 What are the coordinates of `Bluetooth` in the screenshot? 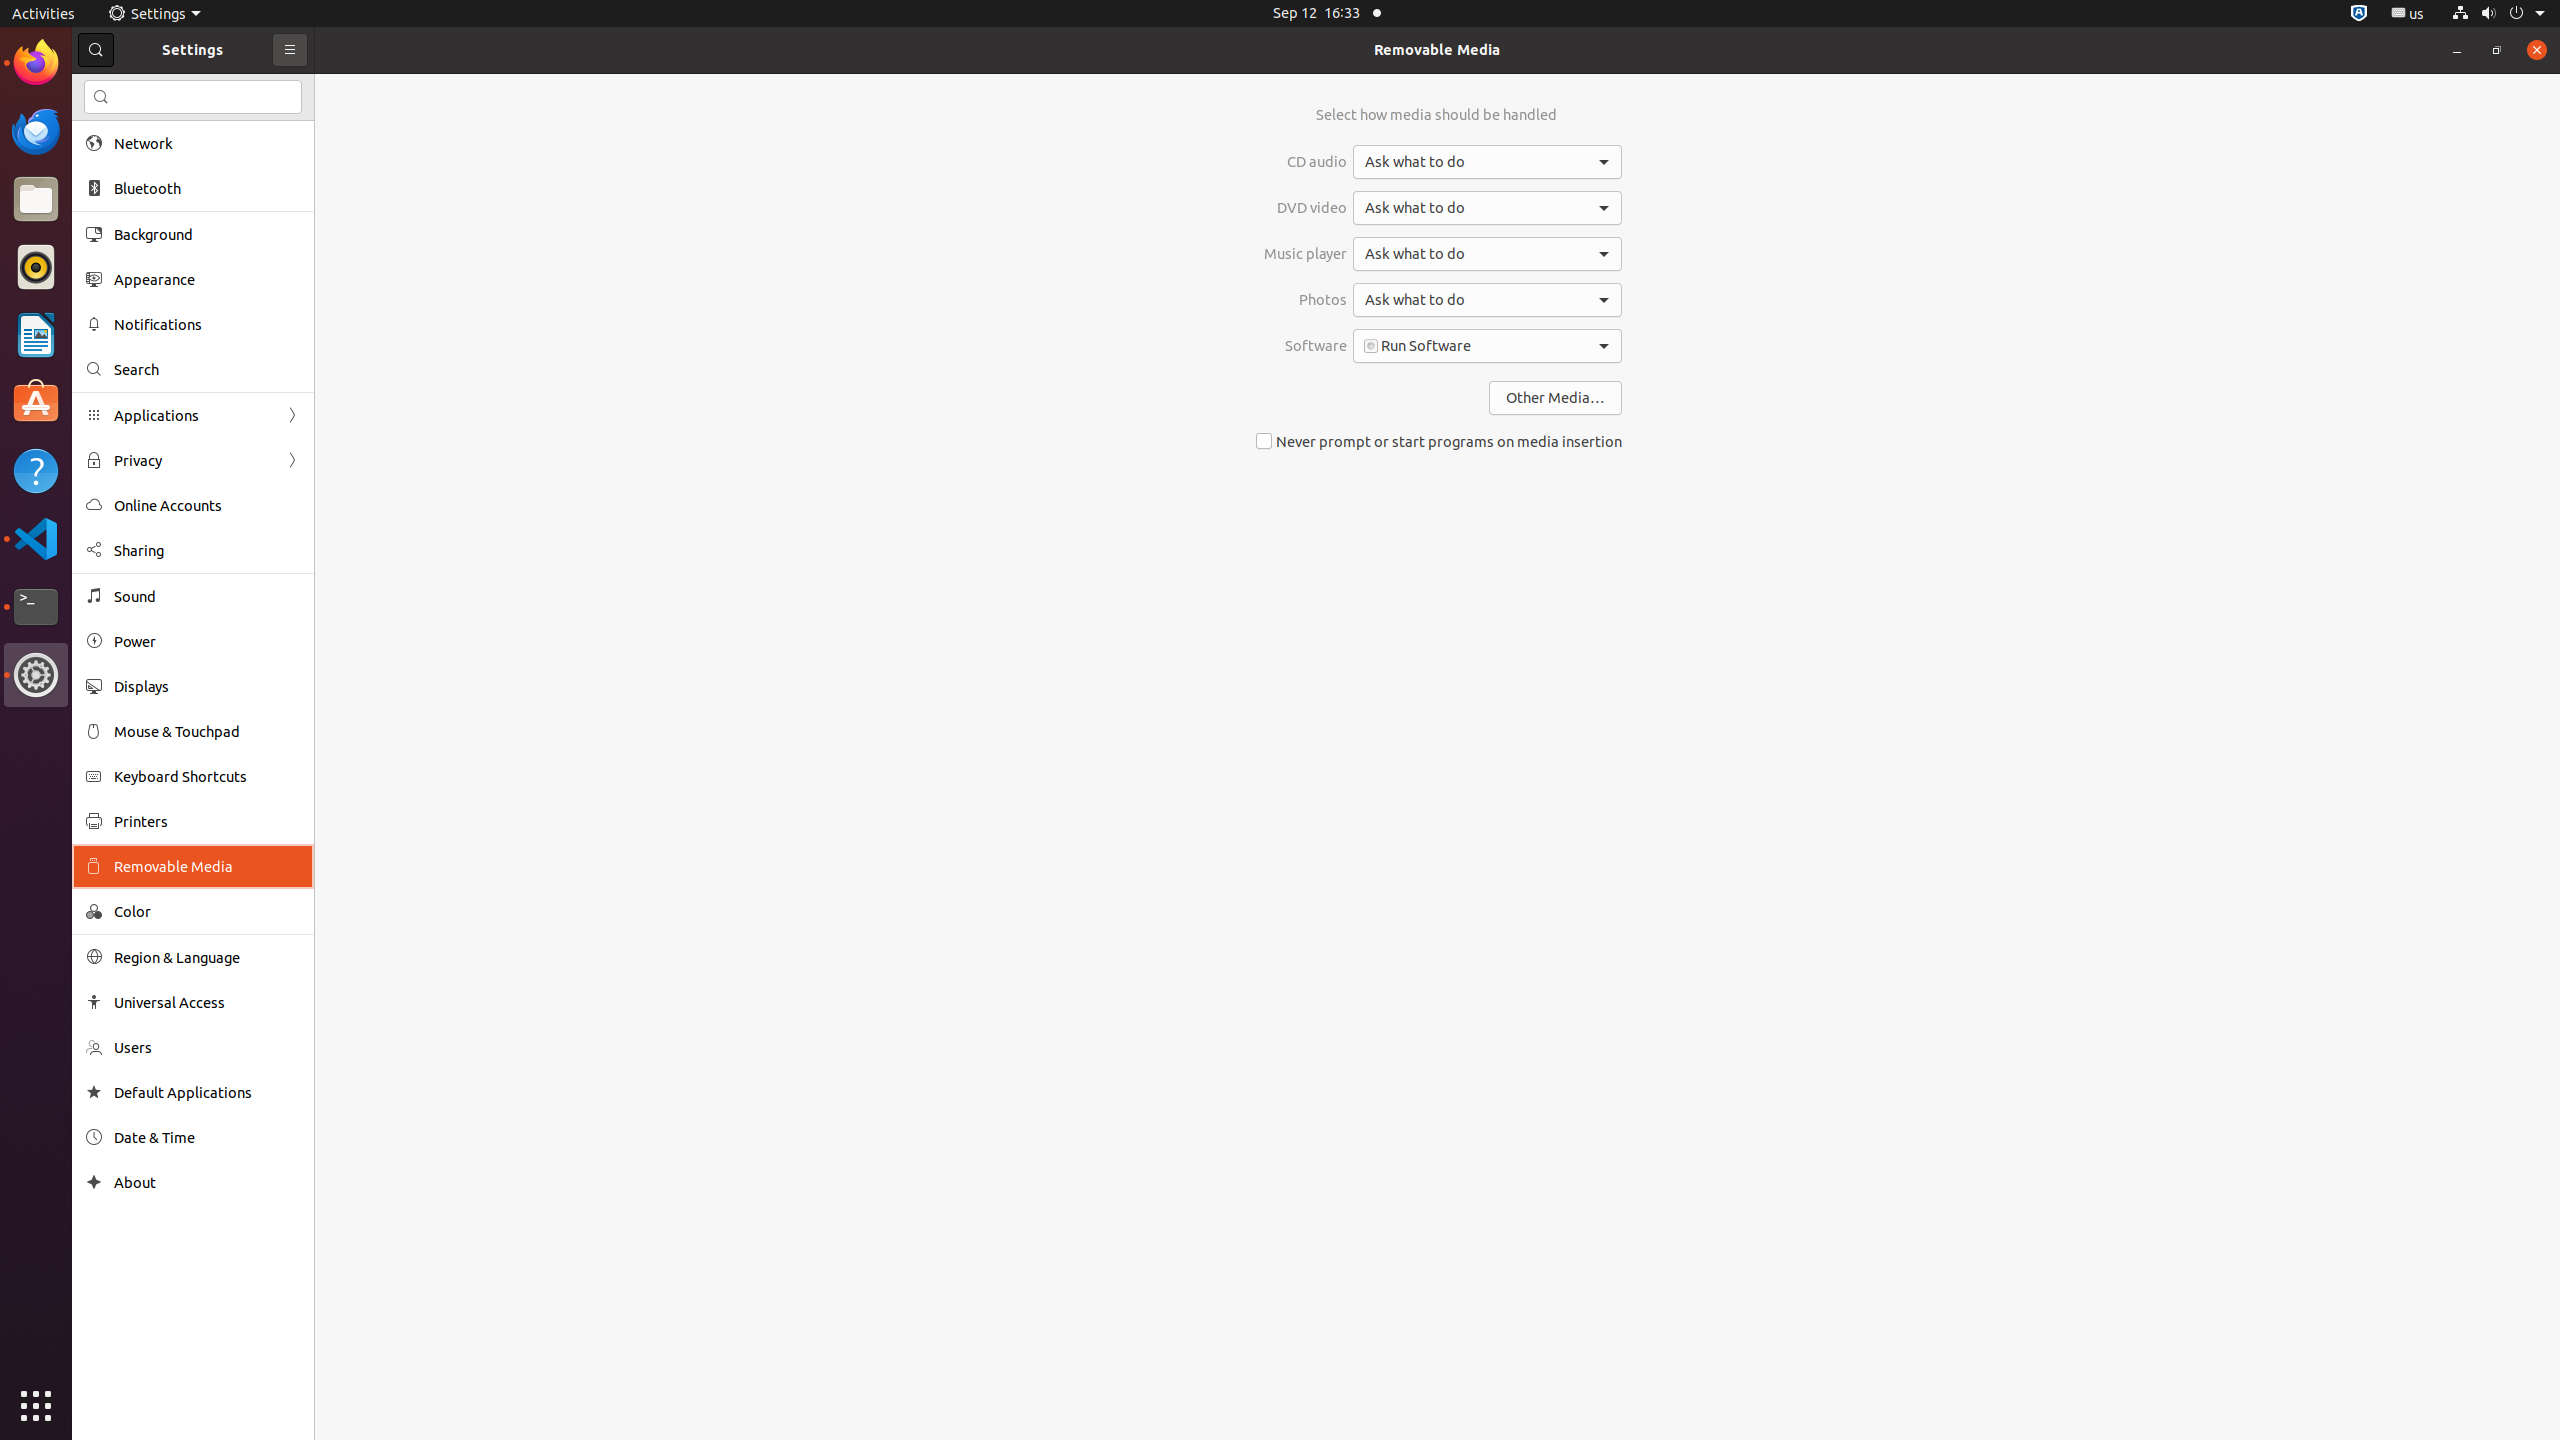 It's located at (207, 188).